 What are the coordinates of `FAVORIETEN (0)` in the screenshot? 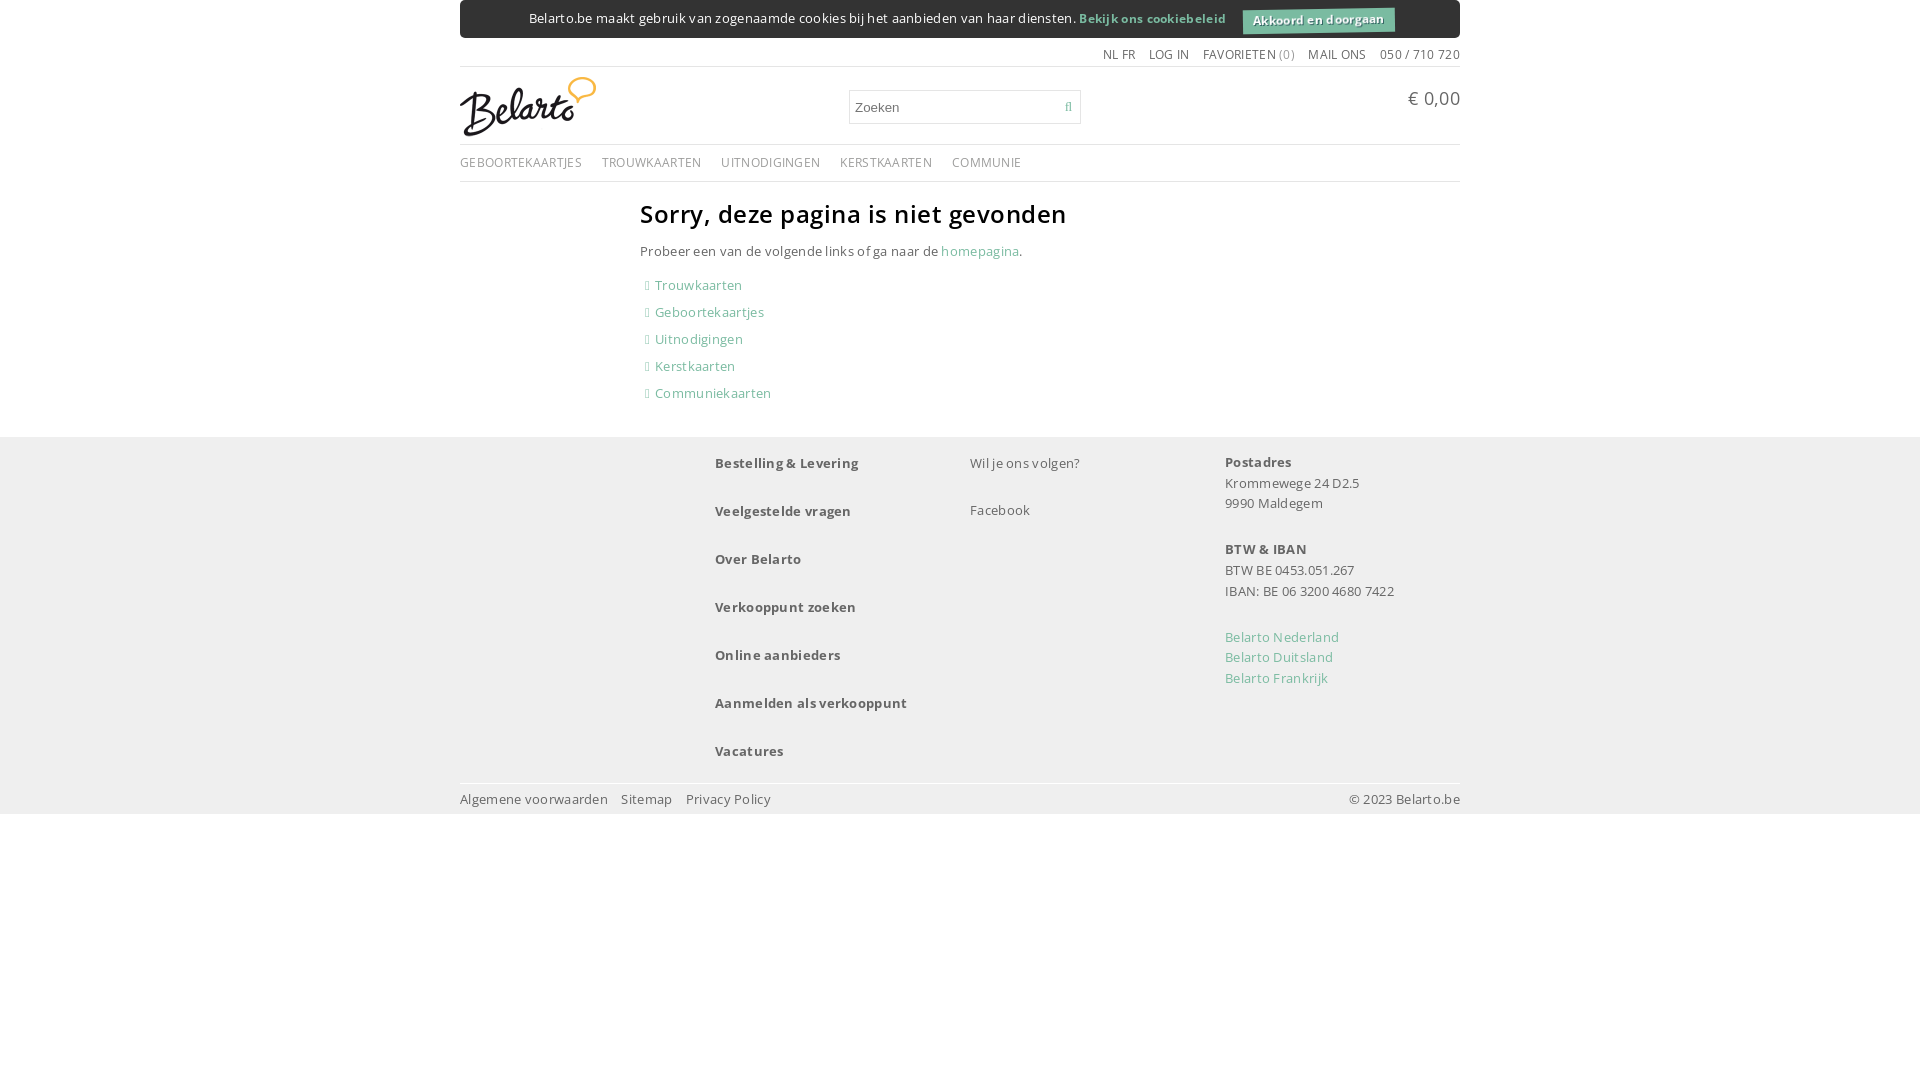 It's located at (1249, 54).